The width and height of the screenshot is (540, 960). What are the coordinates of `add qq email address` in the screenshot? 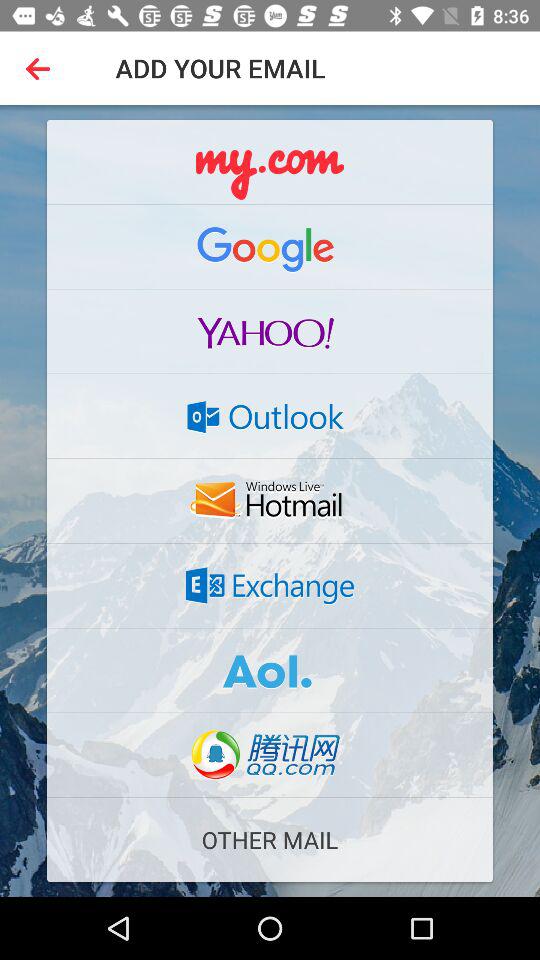 It's located at (270, 755).